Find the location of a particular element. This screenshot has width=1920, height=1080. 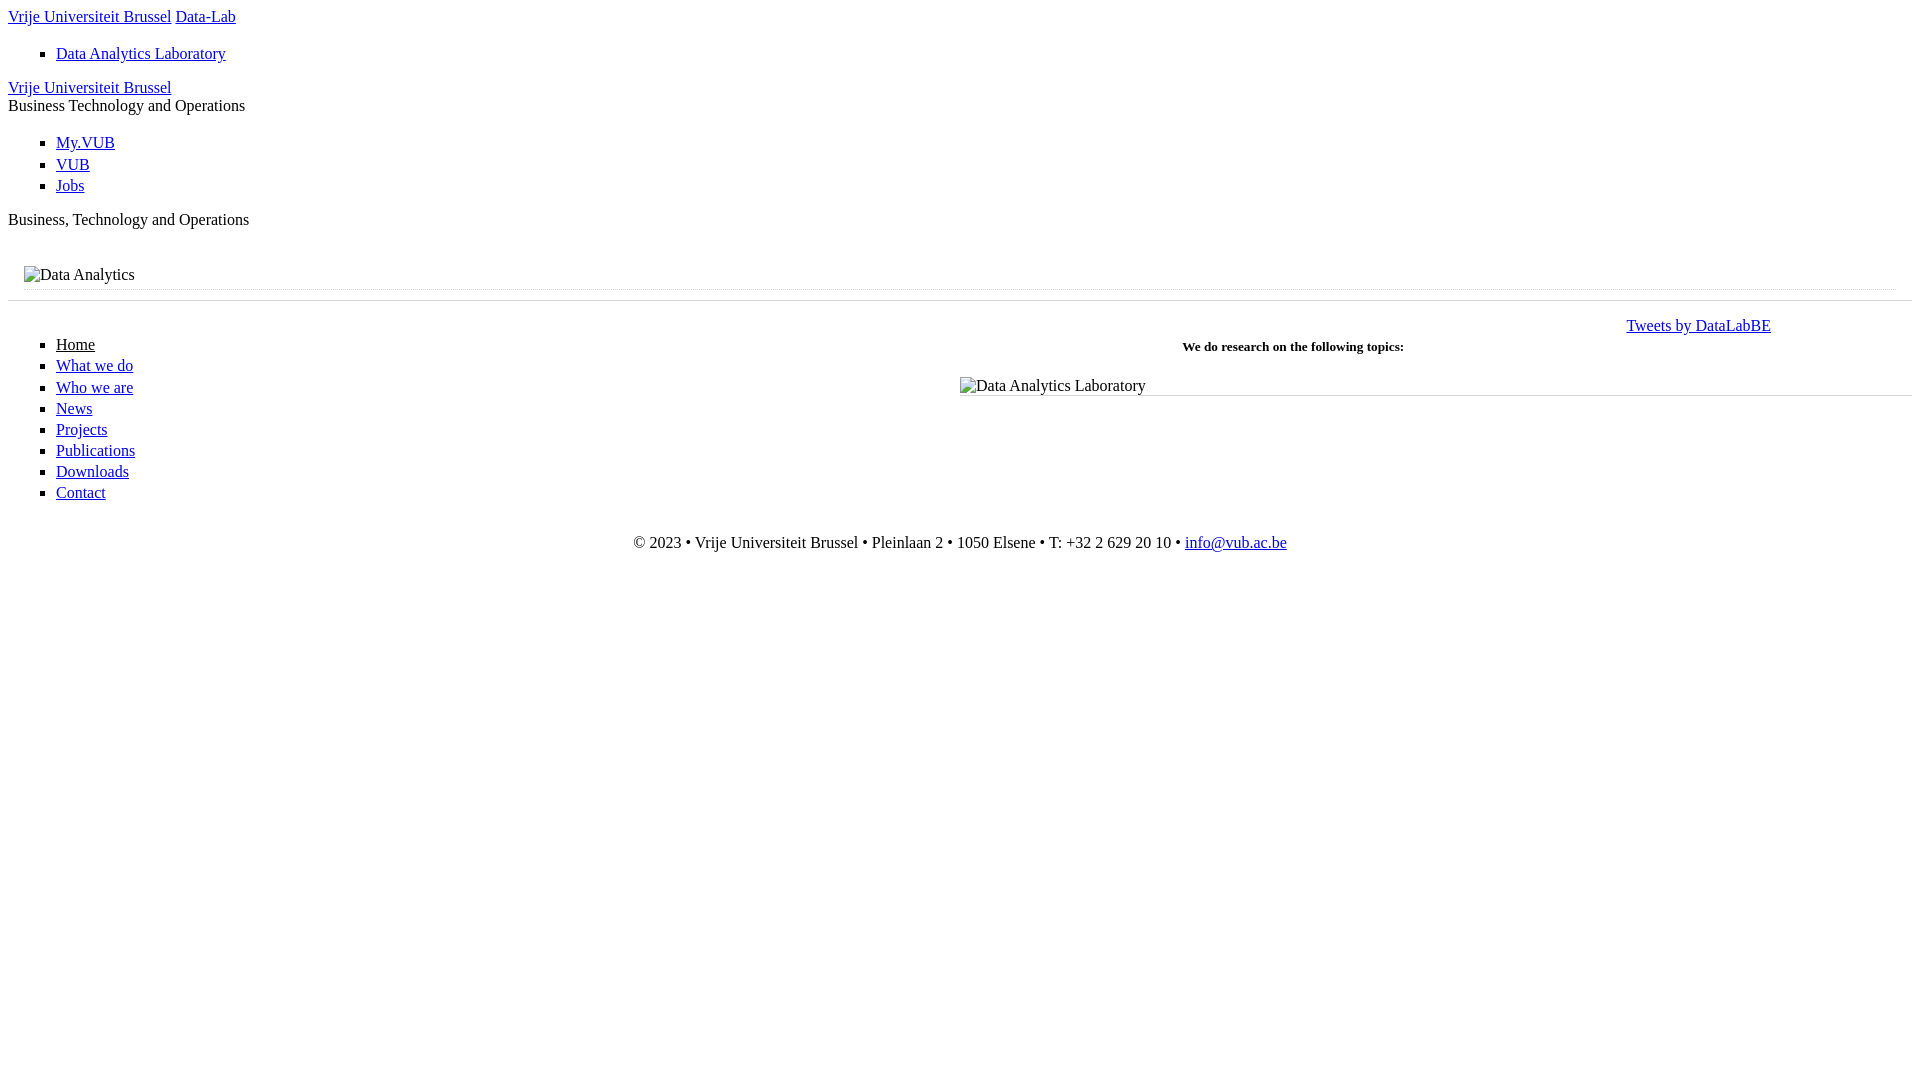

My.VUB is located at coordinates (86, 142).